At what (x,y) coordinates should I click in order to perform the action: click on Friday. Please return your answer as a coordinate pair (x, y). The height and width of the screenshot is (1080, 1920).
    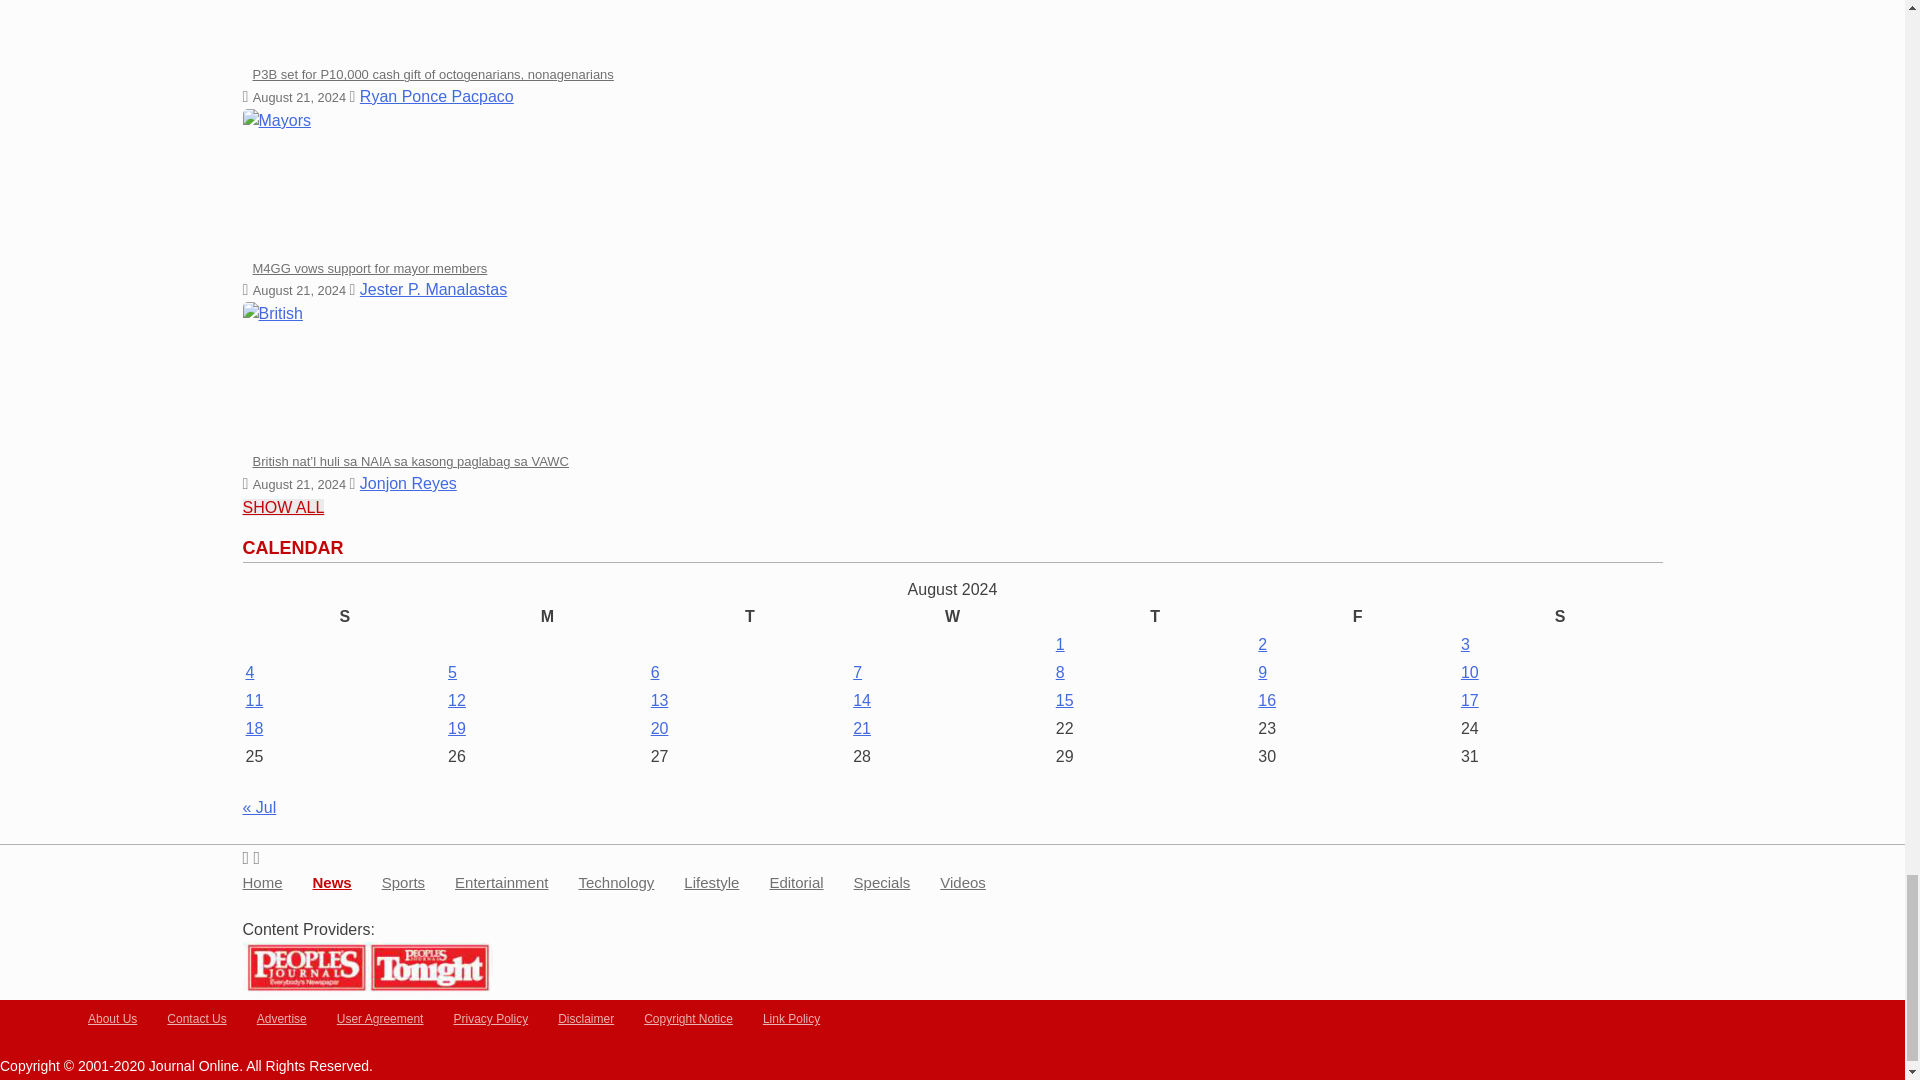
    Looking at the image, I should click on (1357, 616).